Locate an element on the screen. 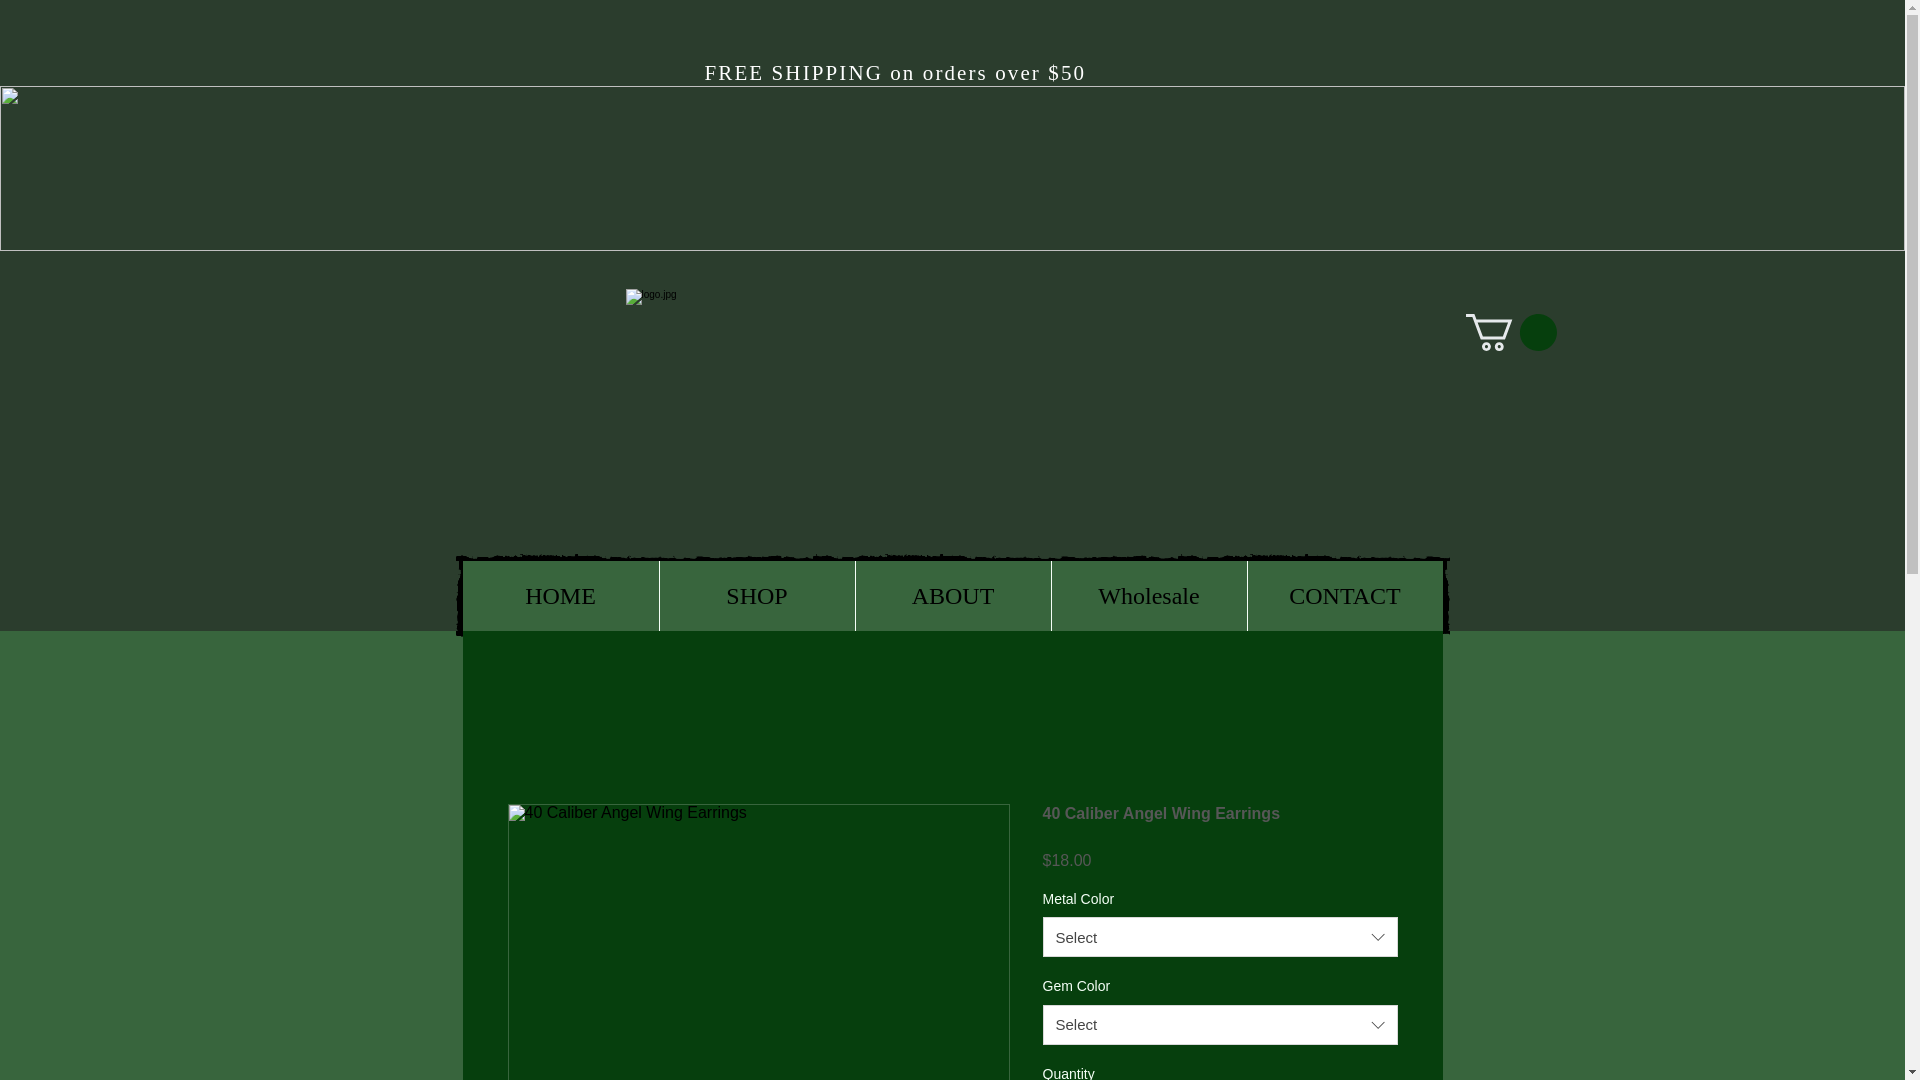  Wholesale is located at coordinates (1148, 595).